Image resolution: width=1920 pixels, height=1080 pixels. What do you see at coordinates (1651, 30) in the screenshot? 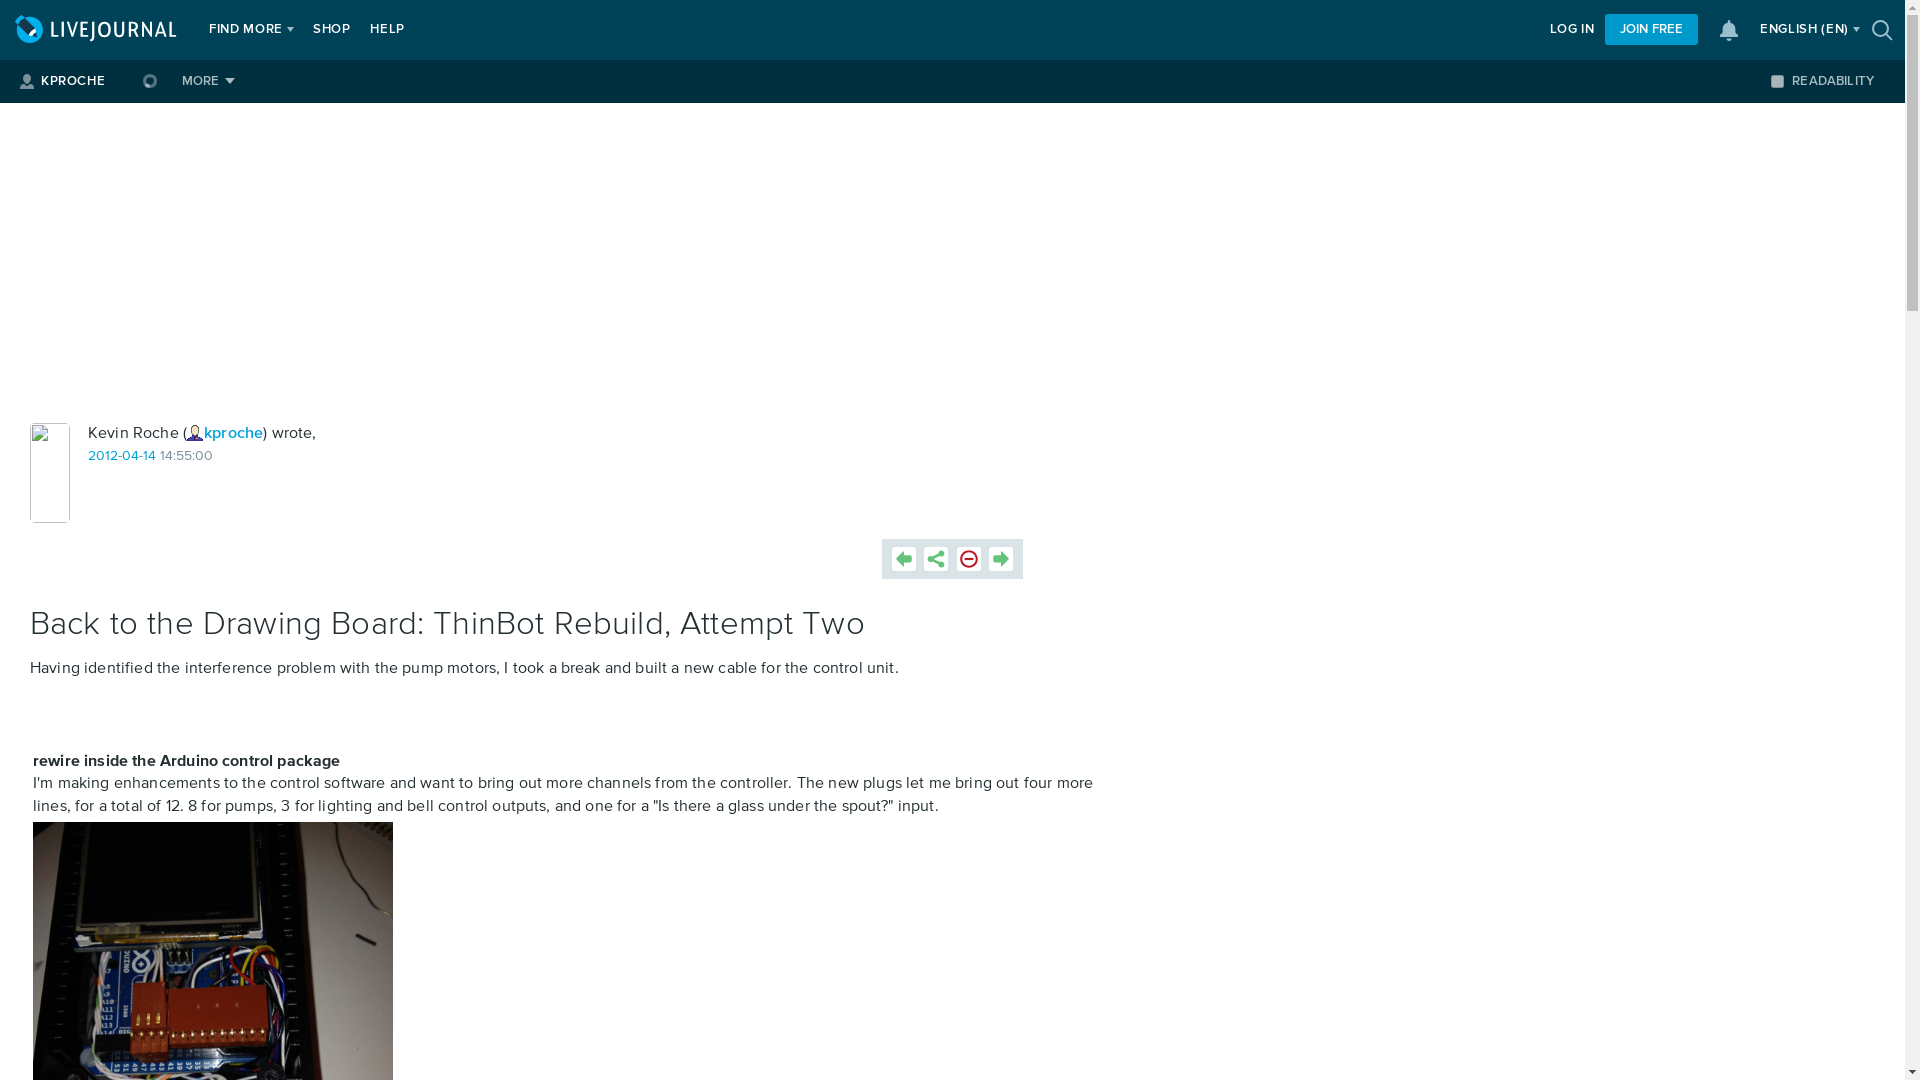
I see `JOIN FREE` at bounding box center [1651, 30].